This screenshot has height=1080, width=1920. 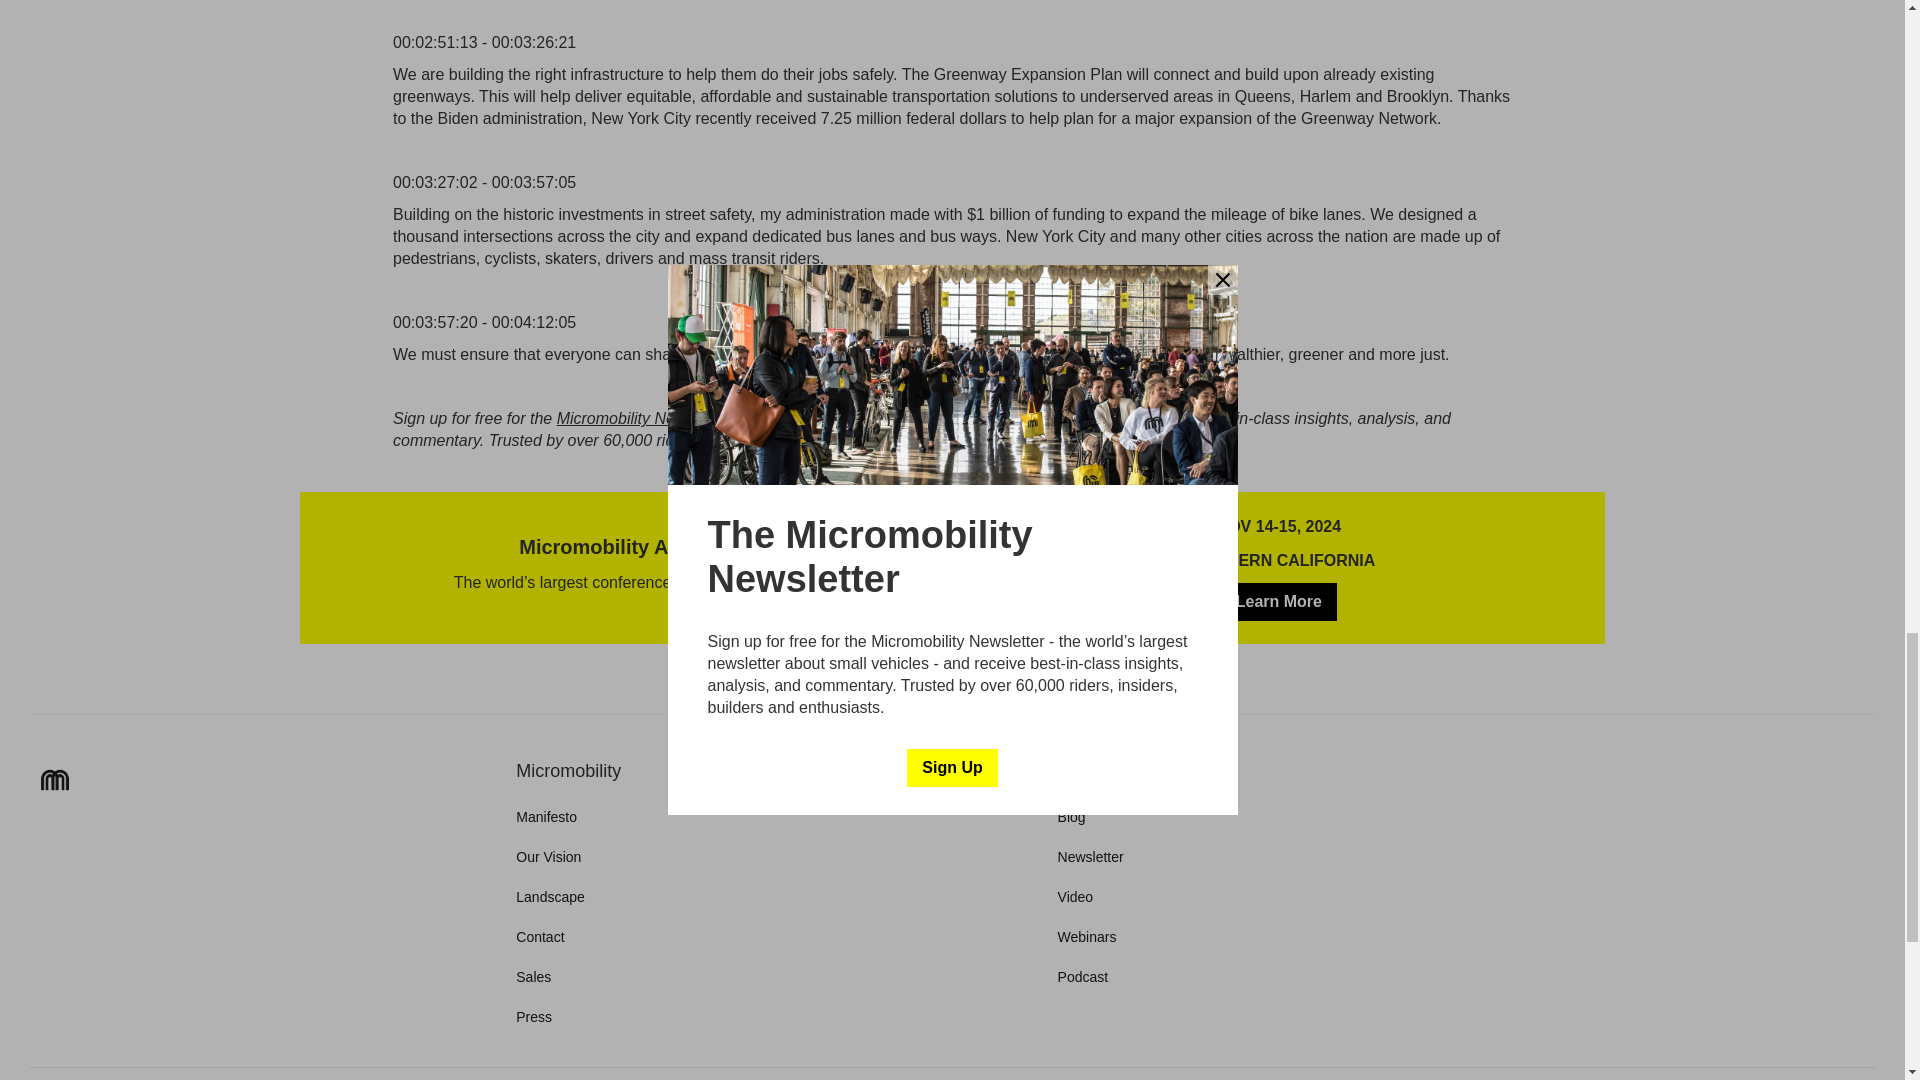 What do you see at coordinates (1076, 896) in the screenshot?
I see `Video` at bounding box center [1076, 896].